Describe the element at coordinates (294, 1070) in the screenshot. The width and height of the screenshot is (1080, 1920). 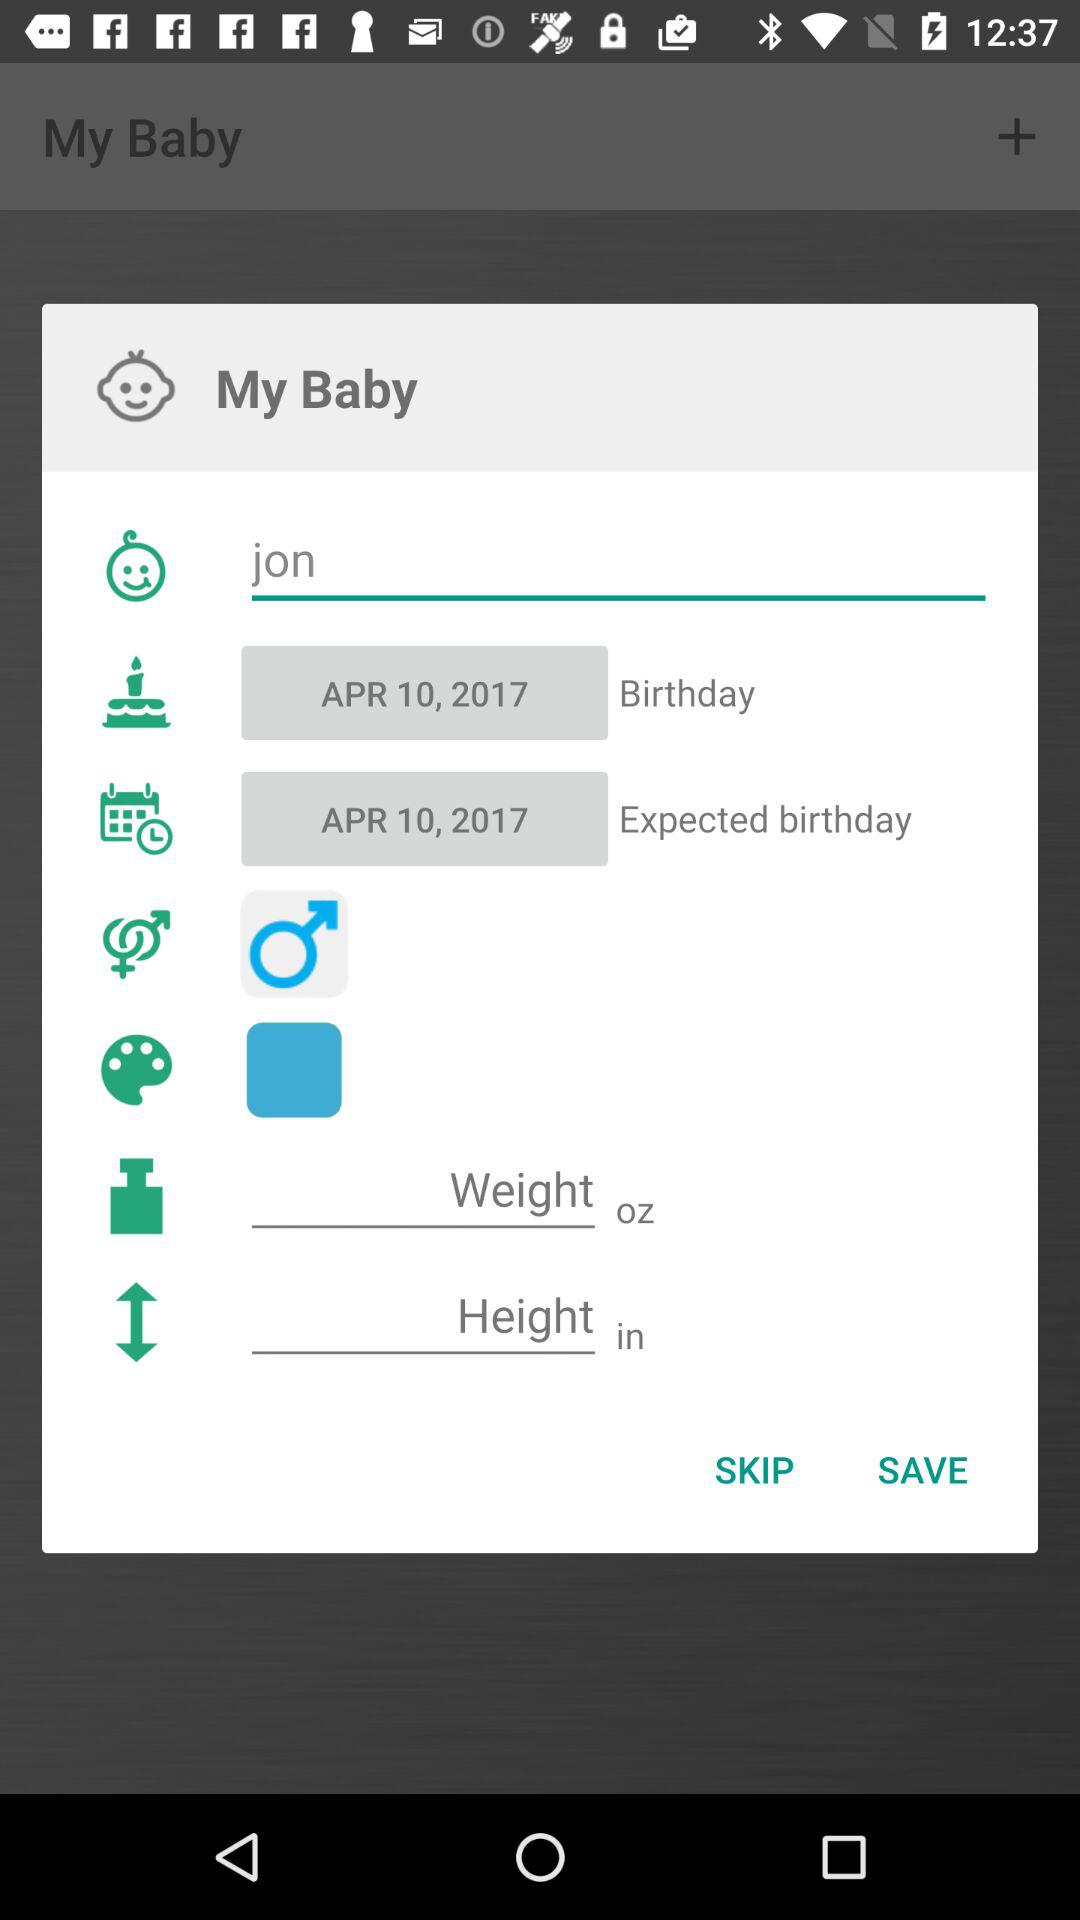
I see `select color blue` at that location.